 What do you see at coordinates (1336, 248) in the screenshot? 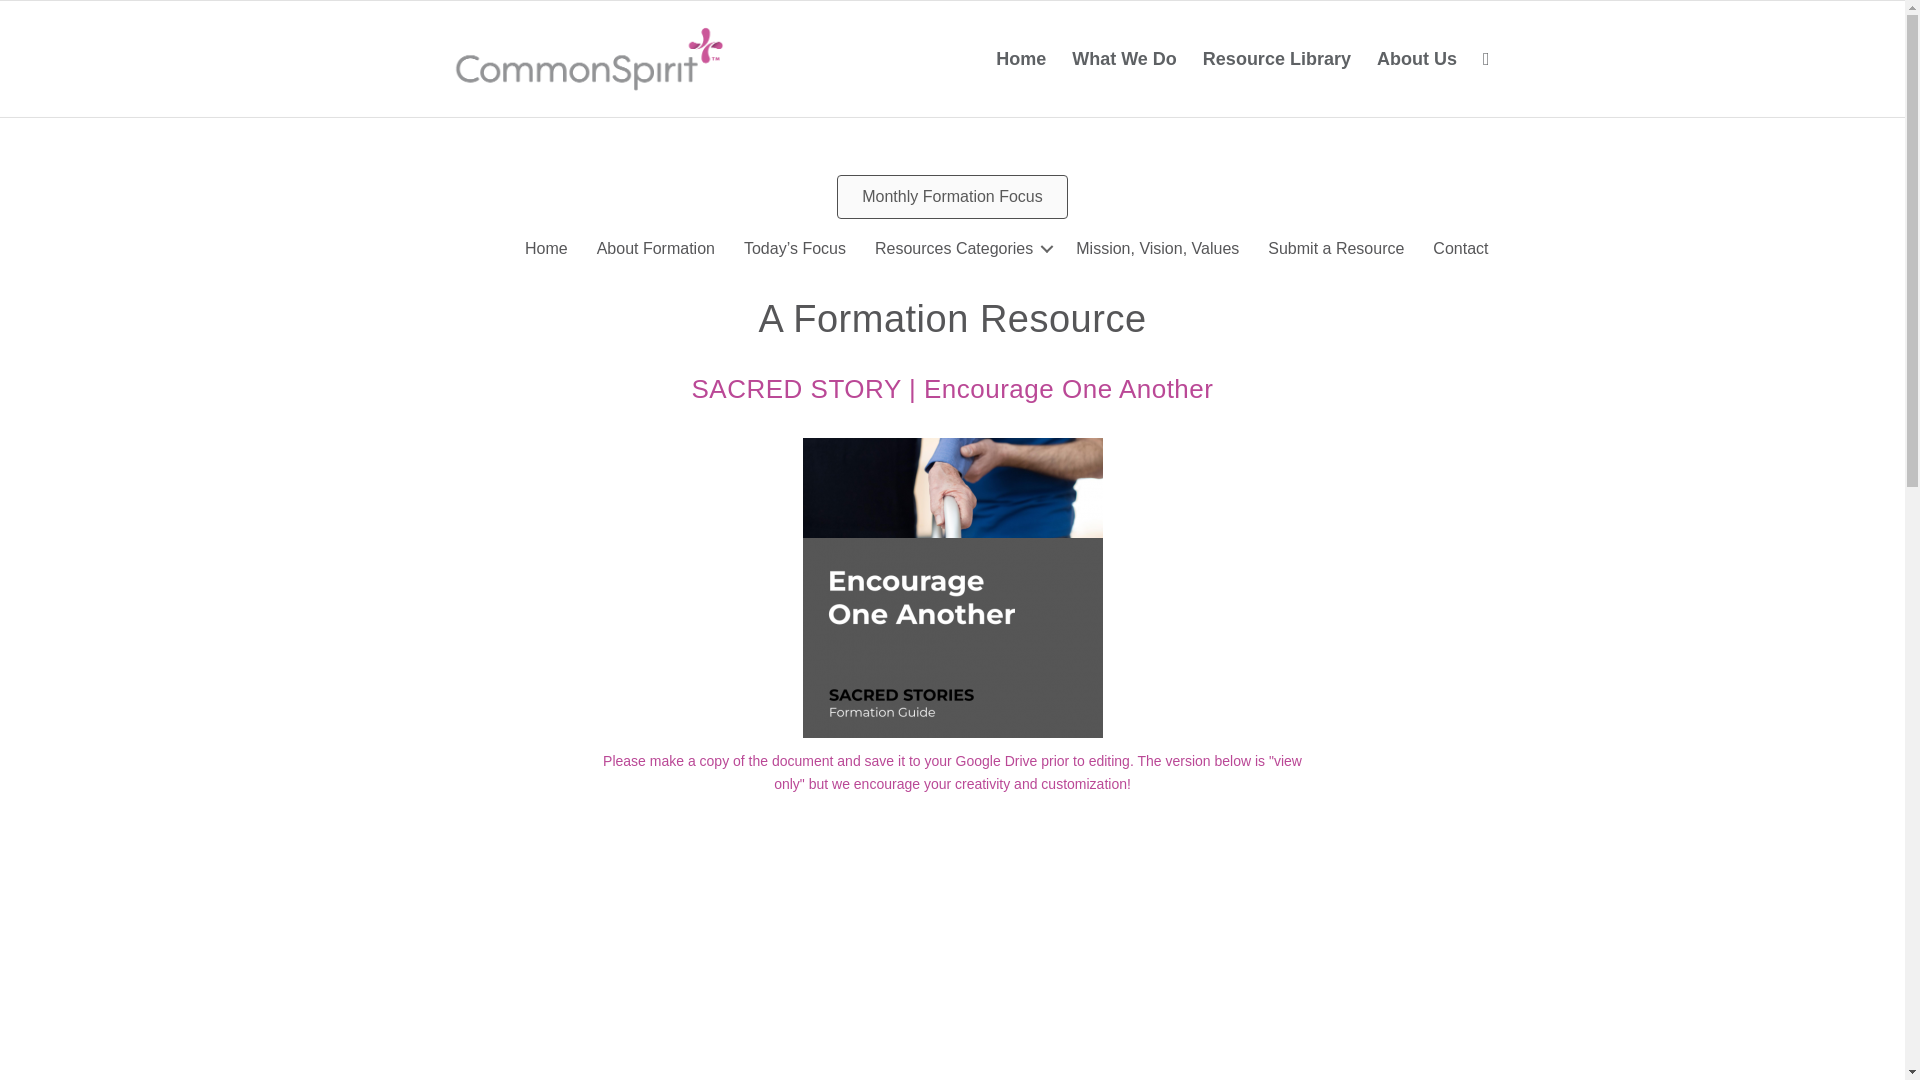
I see `Submit a Resource` at bounding box center [1336, 248].